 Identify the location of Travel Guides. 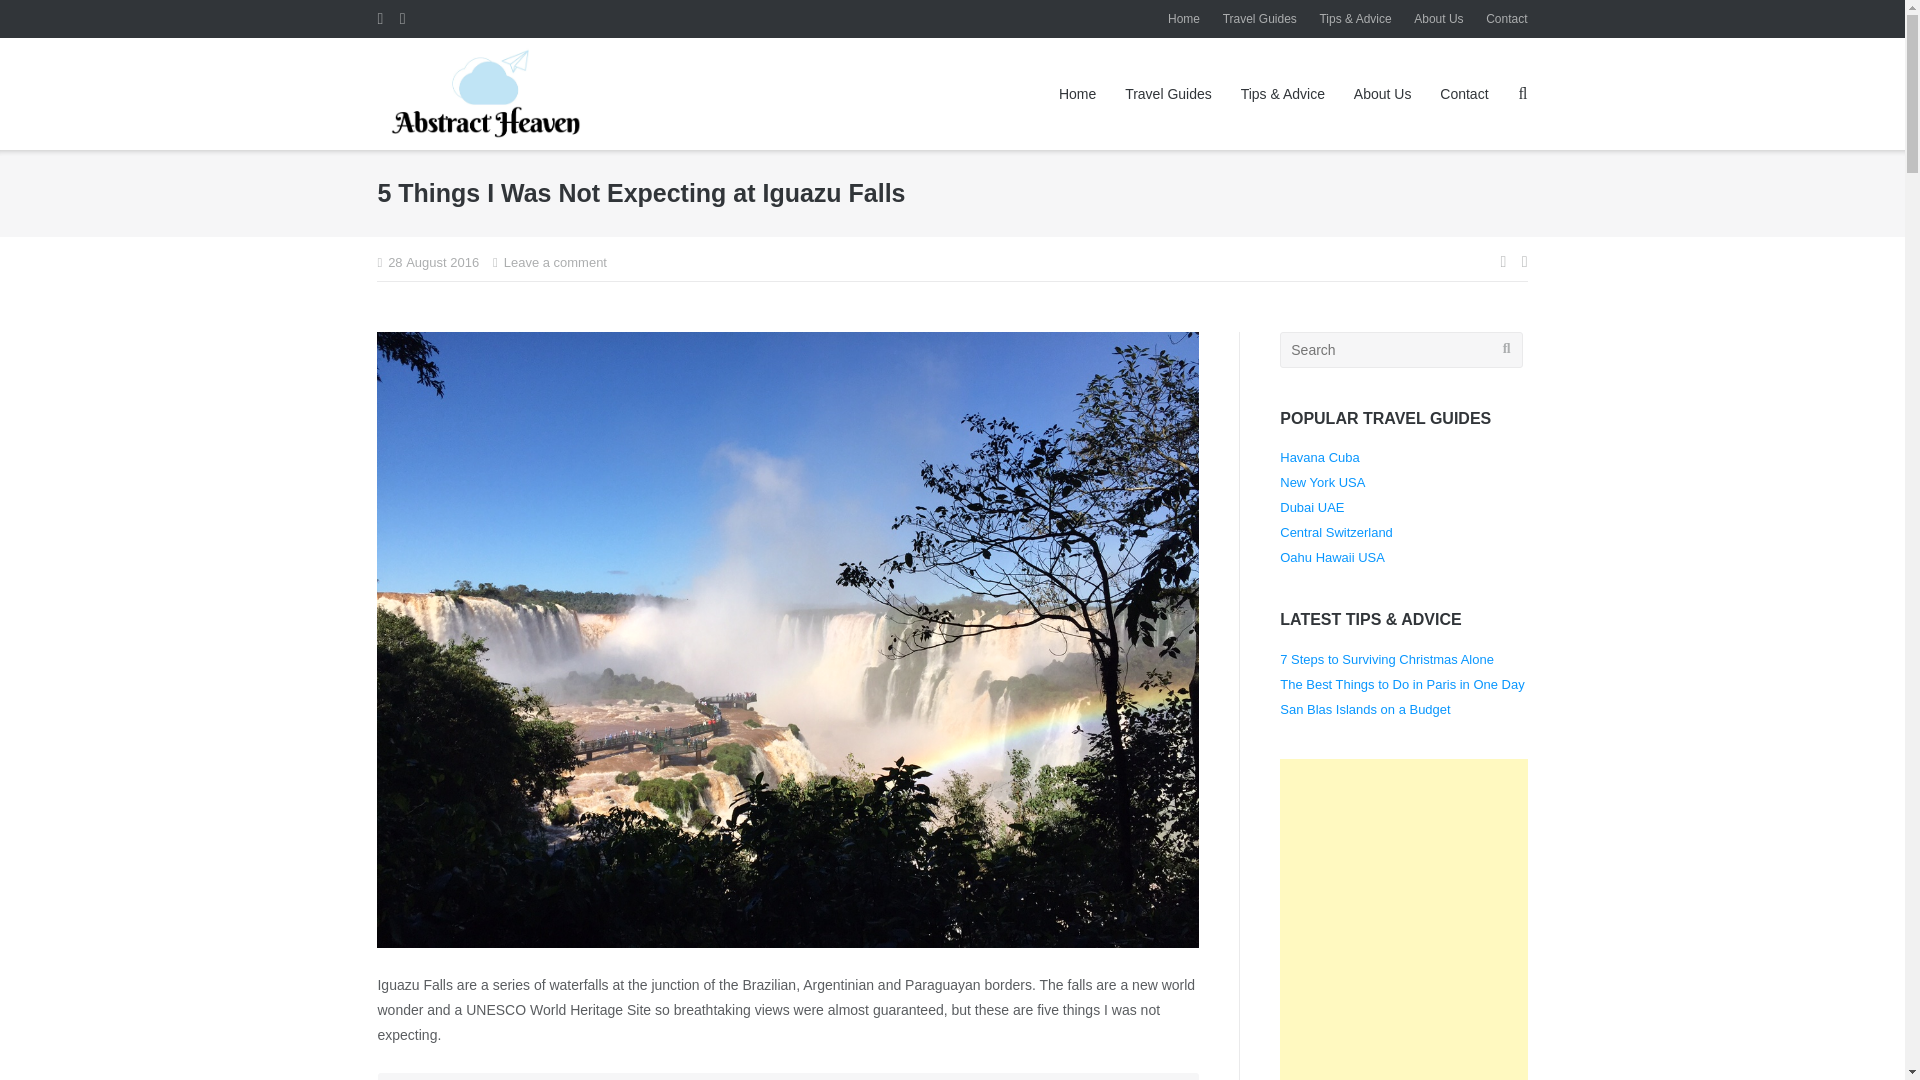
(1168, 94).